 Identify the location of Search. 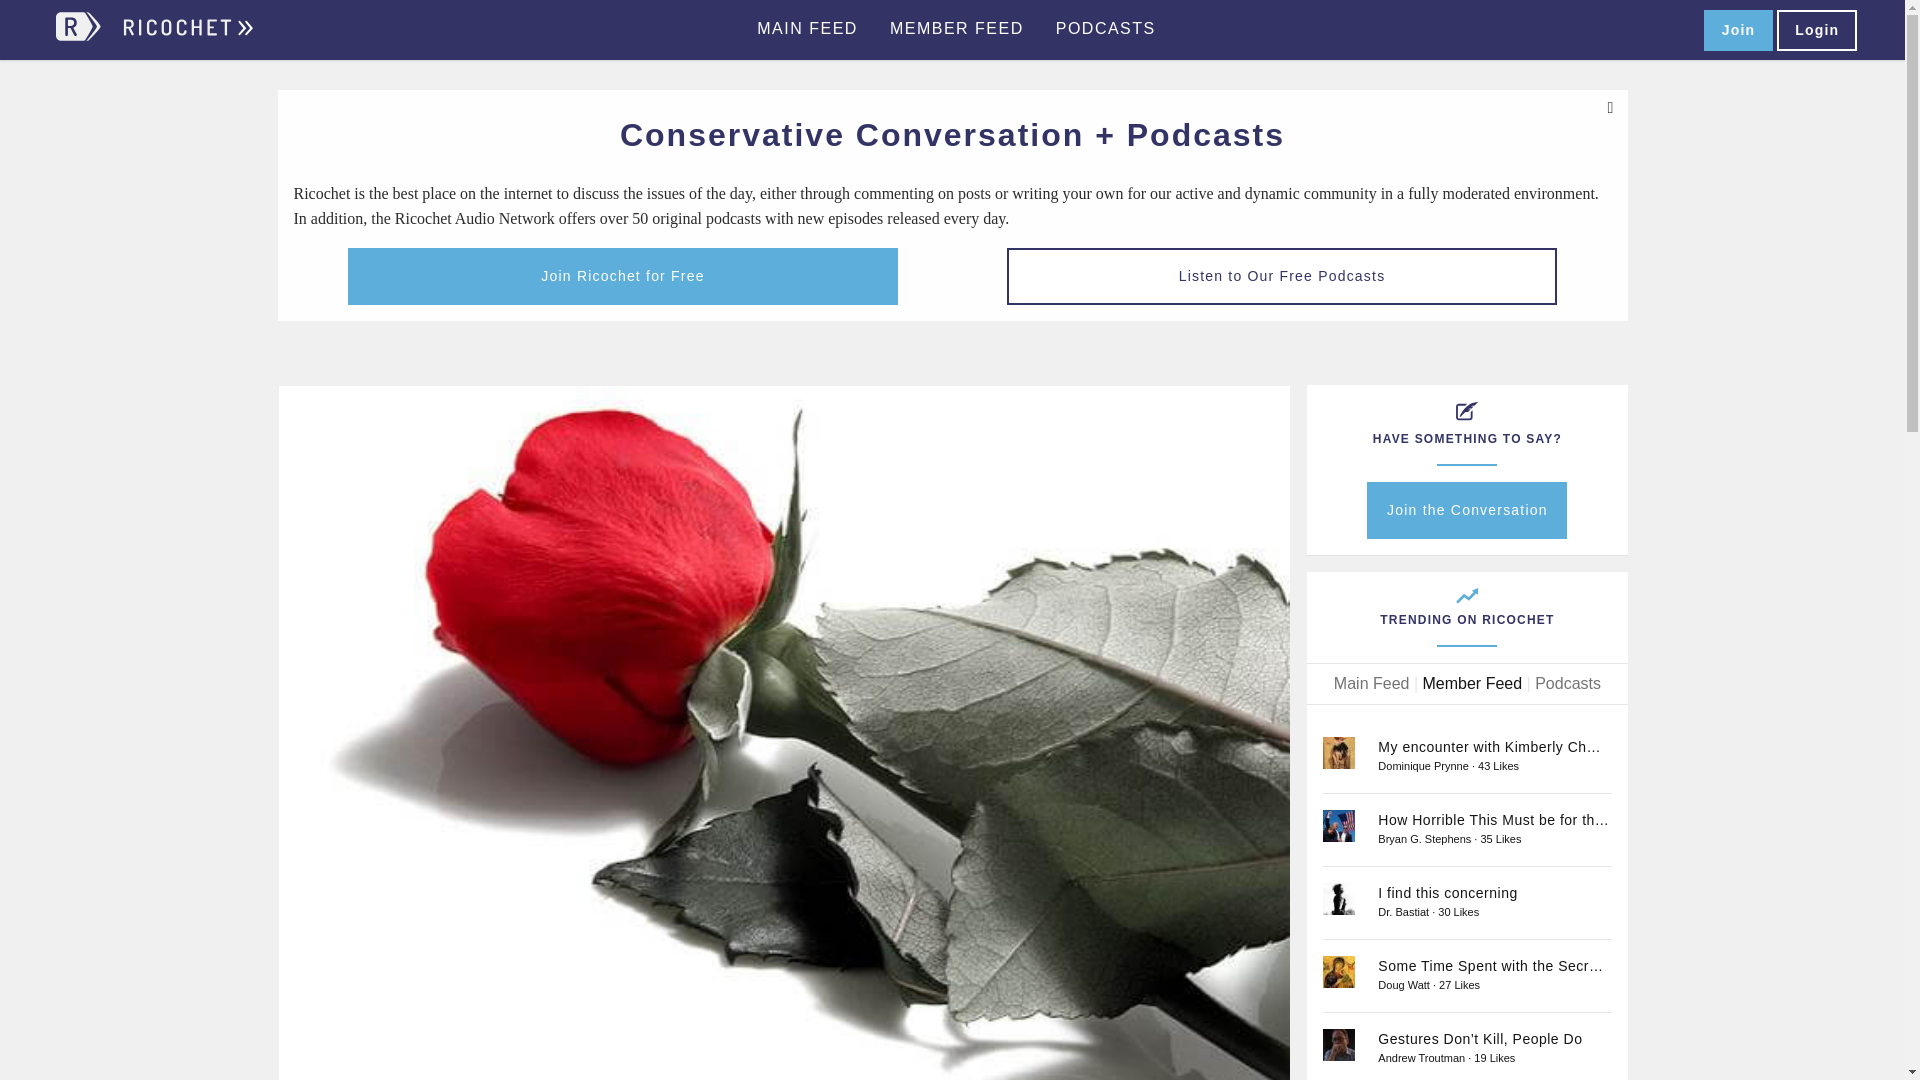
(1670, 30).